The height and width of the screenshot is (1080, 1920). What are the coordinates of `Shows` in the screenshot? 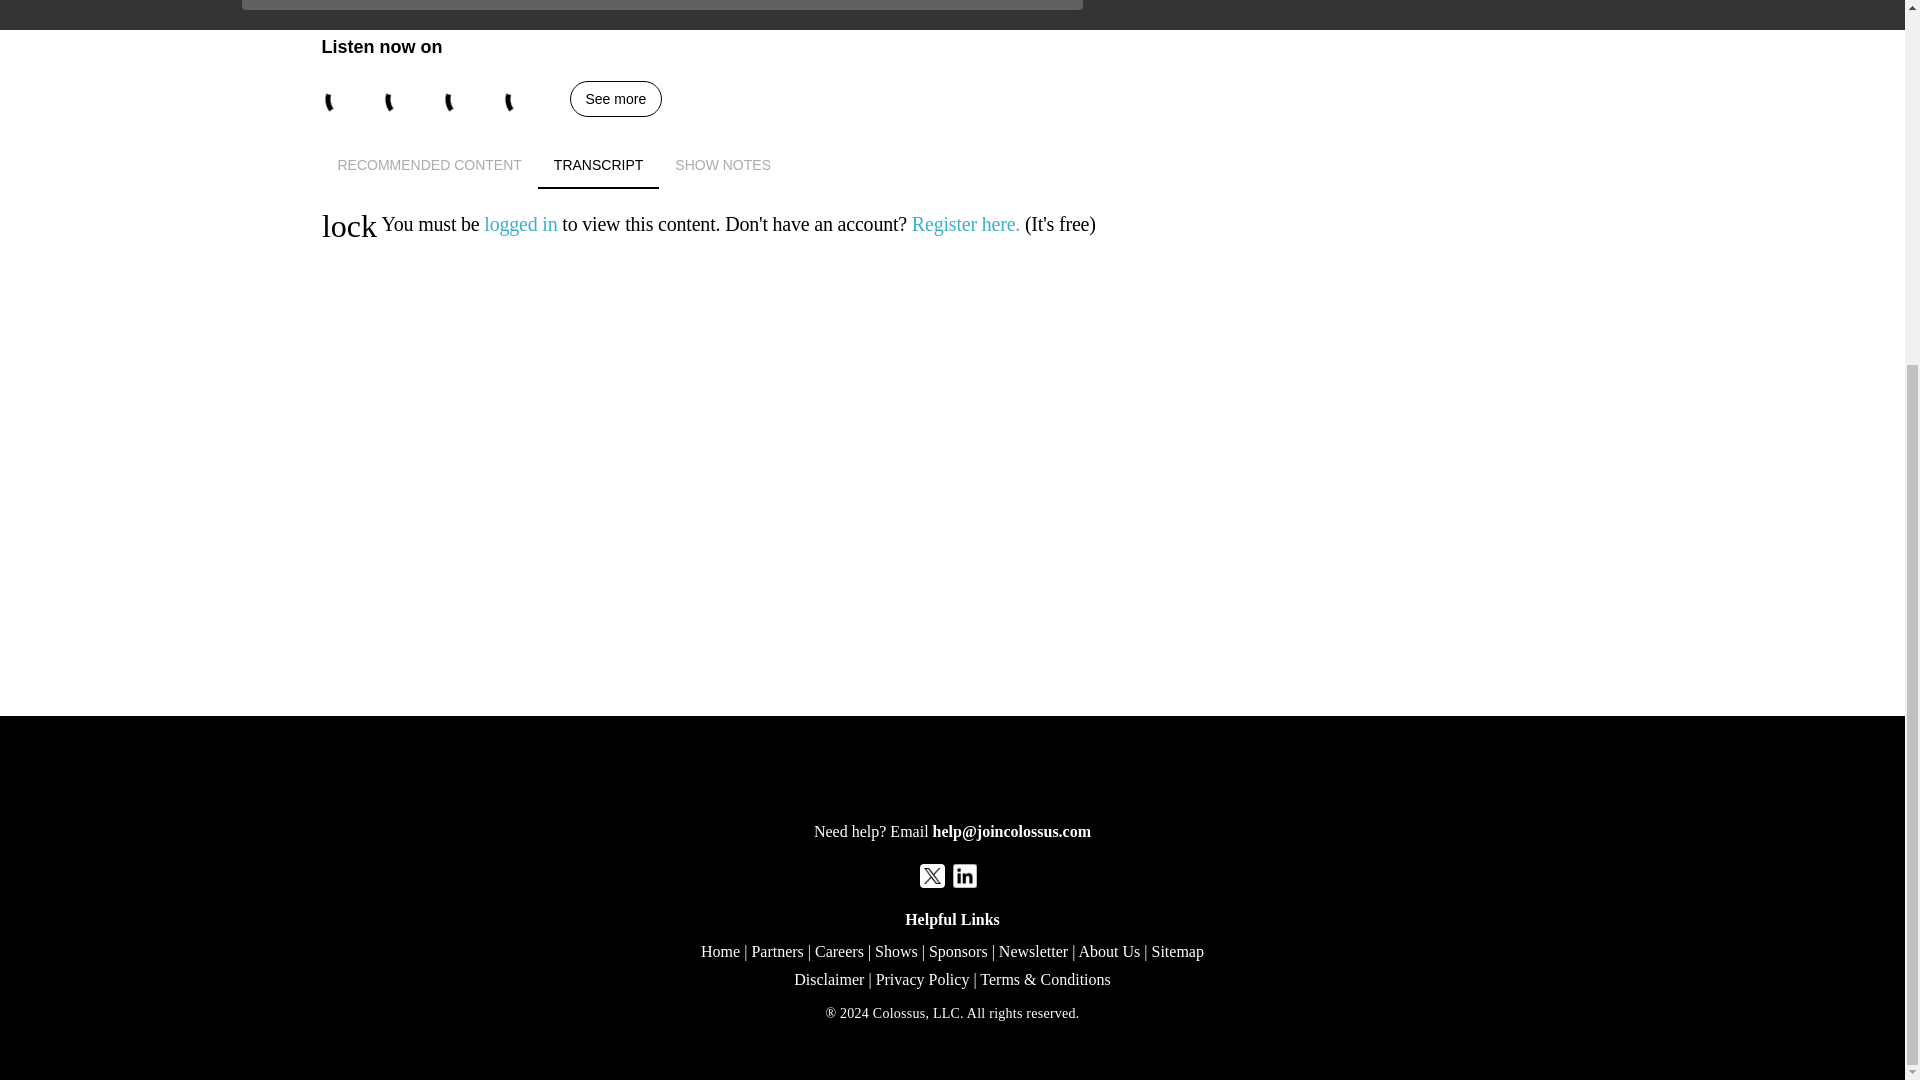 It's located at (896, 951).